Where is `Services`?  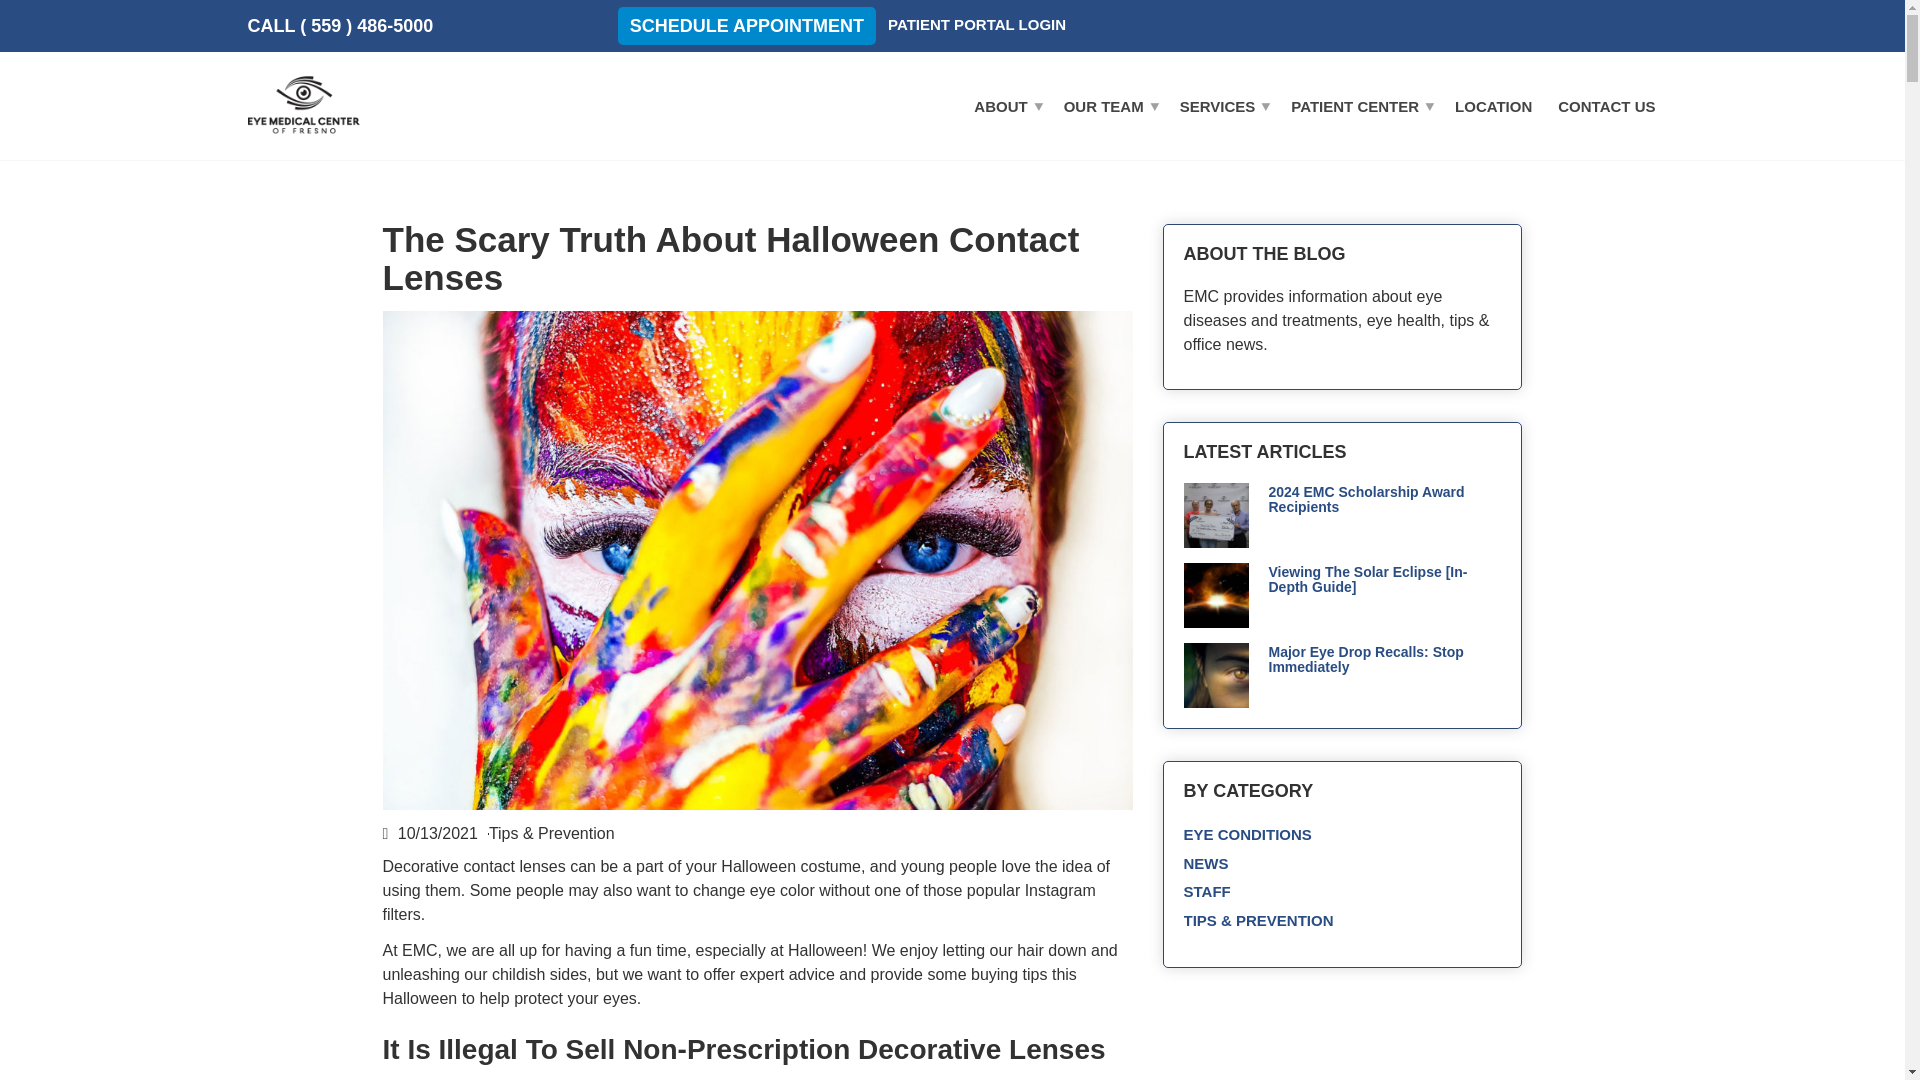 Services is located at coordinates (1222, 105).